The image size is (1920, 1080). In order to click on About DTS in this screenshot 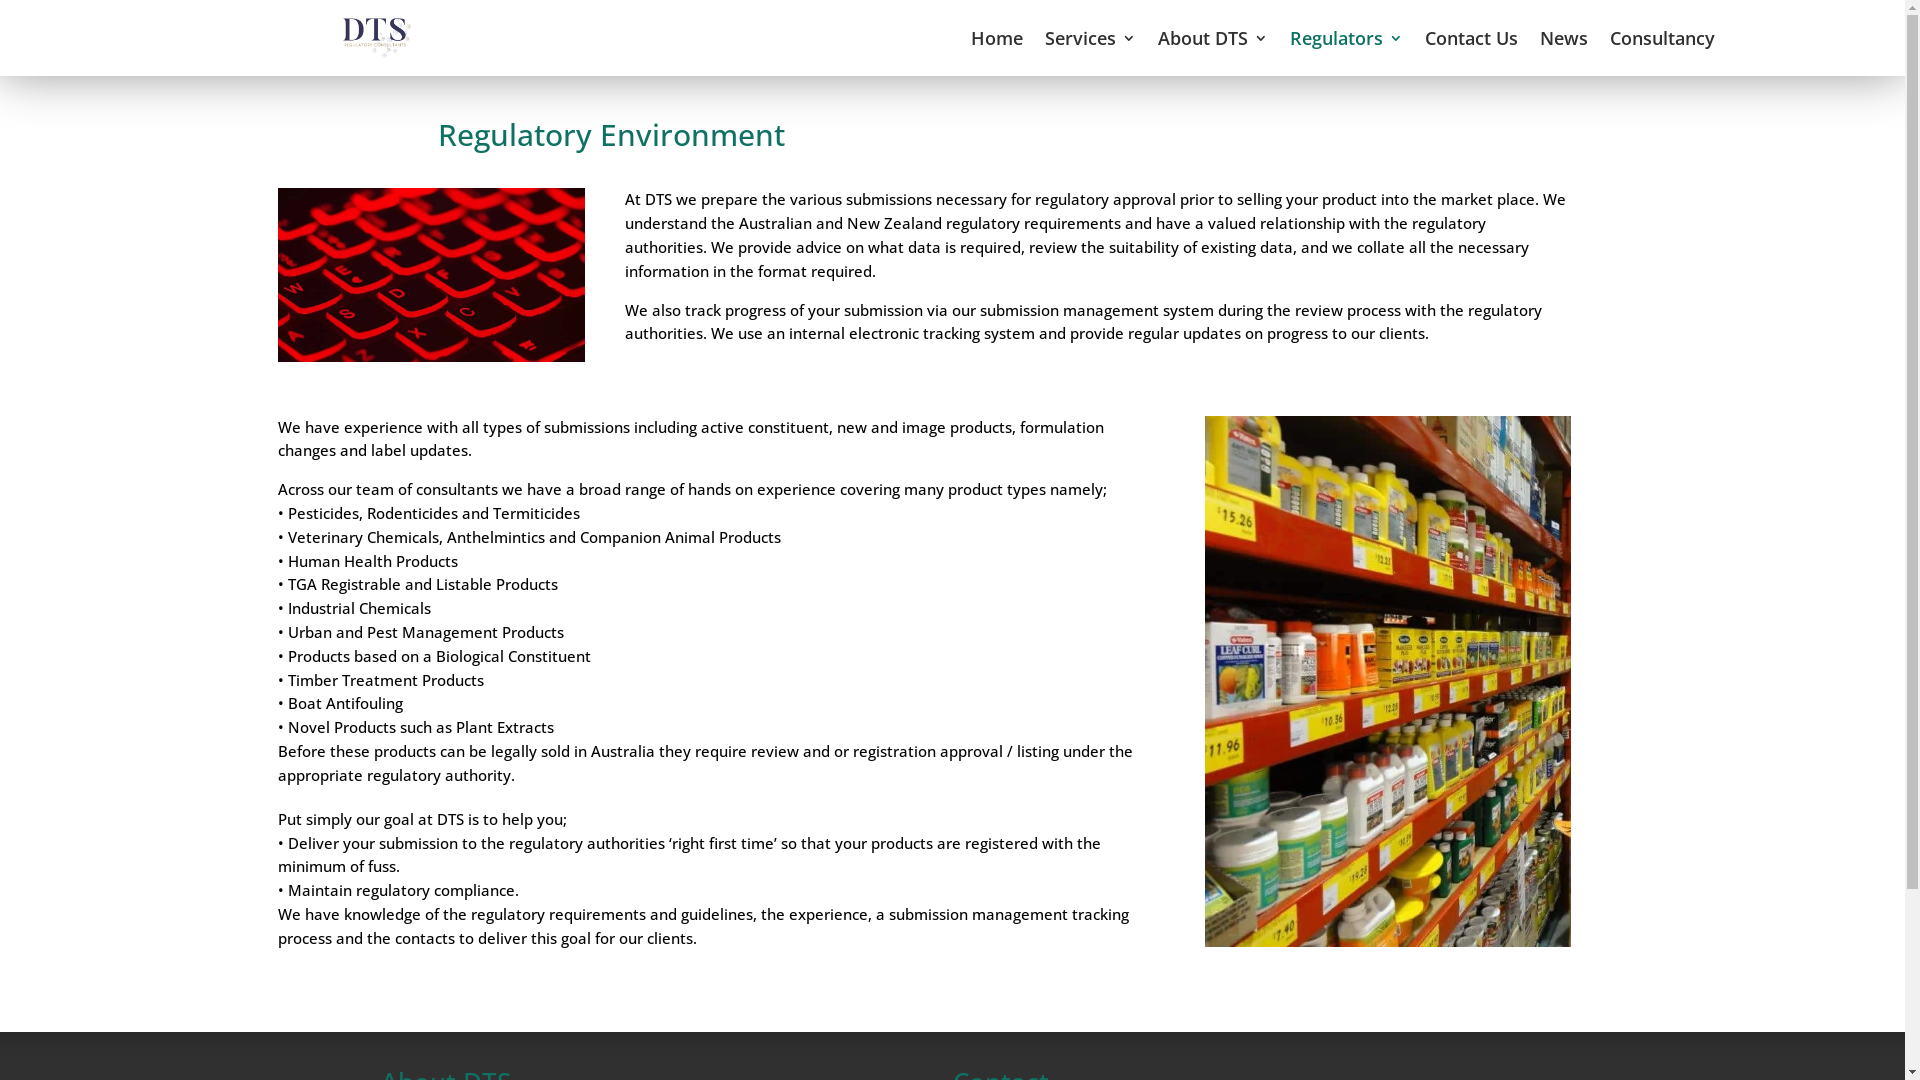, I will do `click(1213, 38)`.